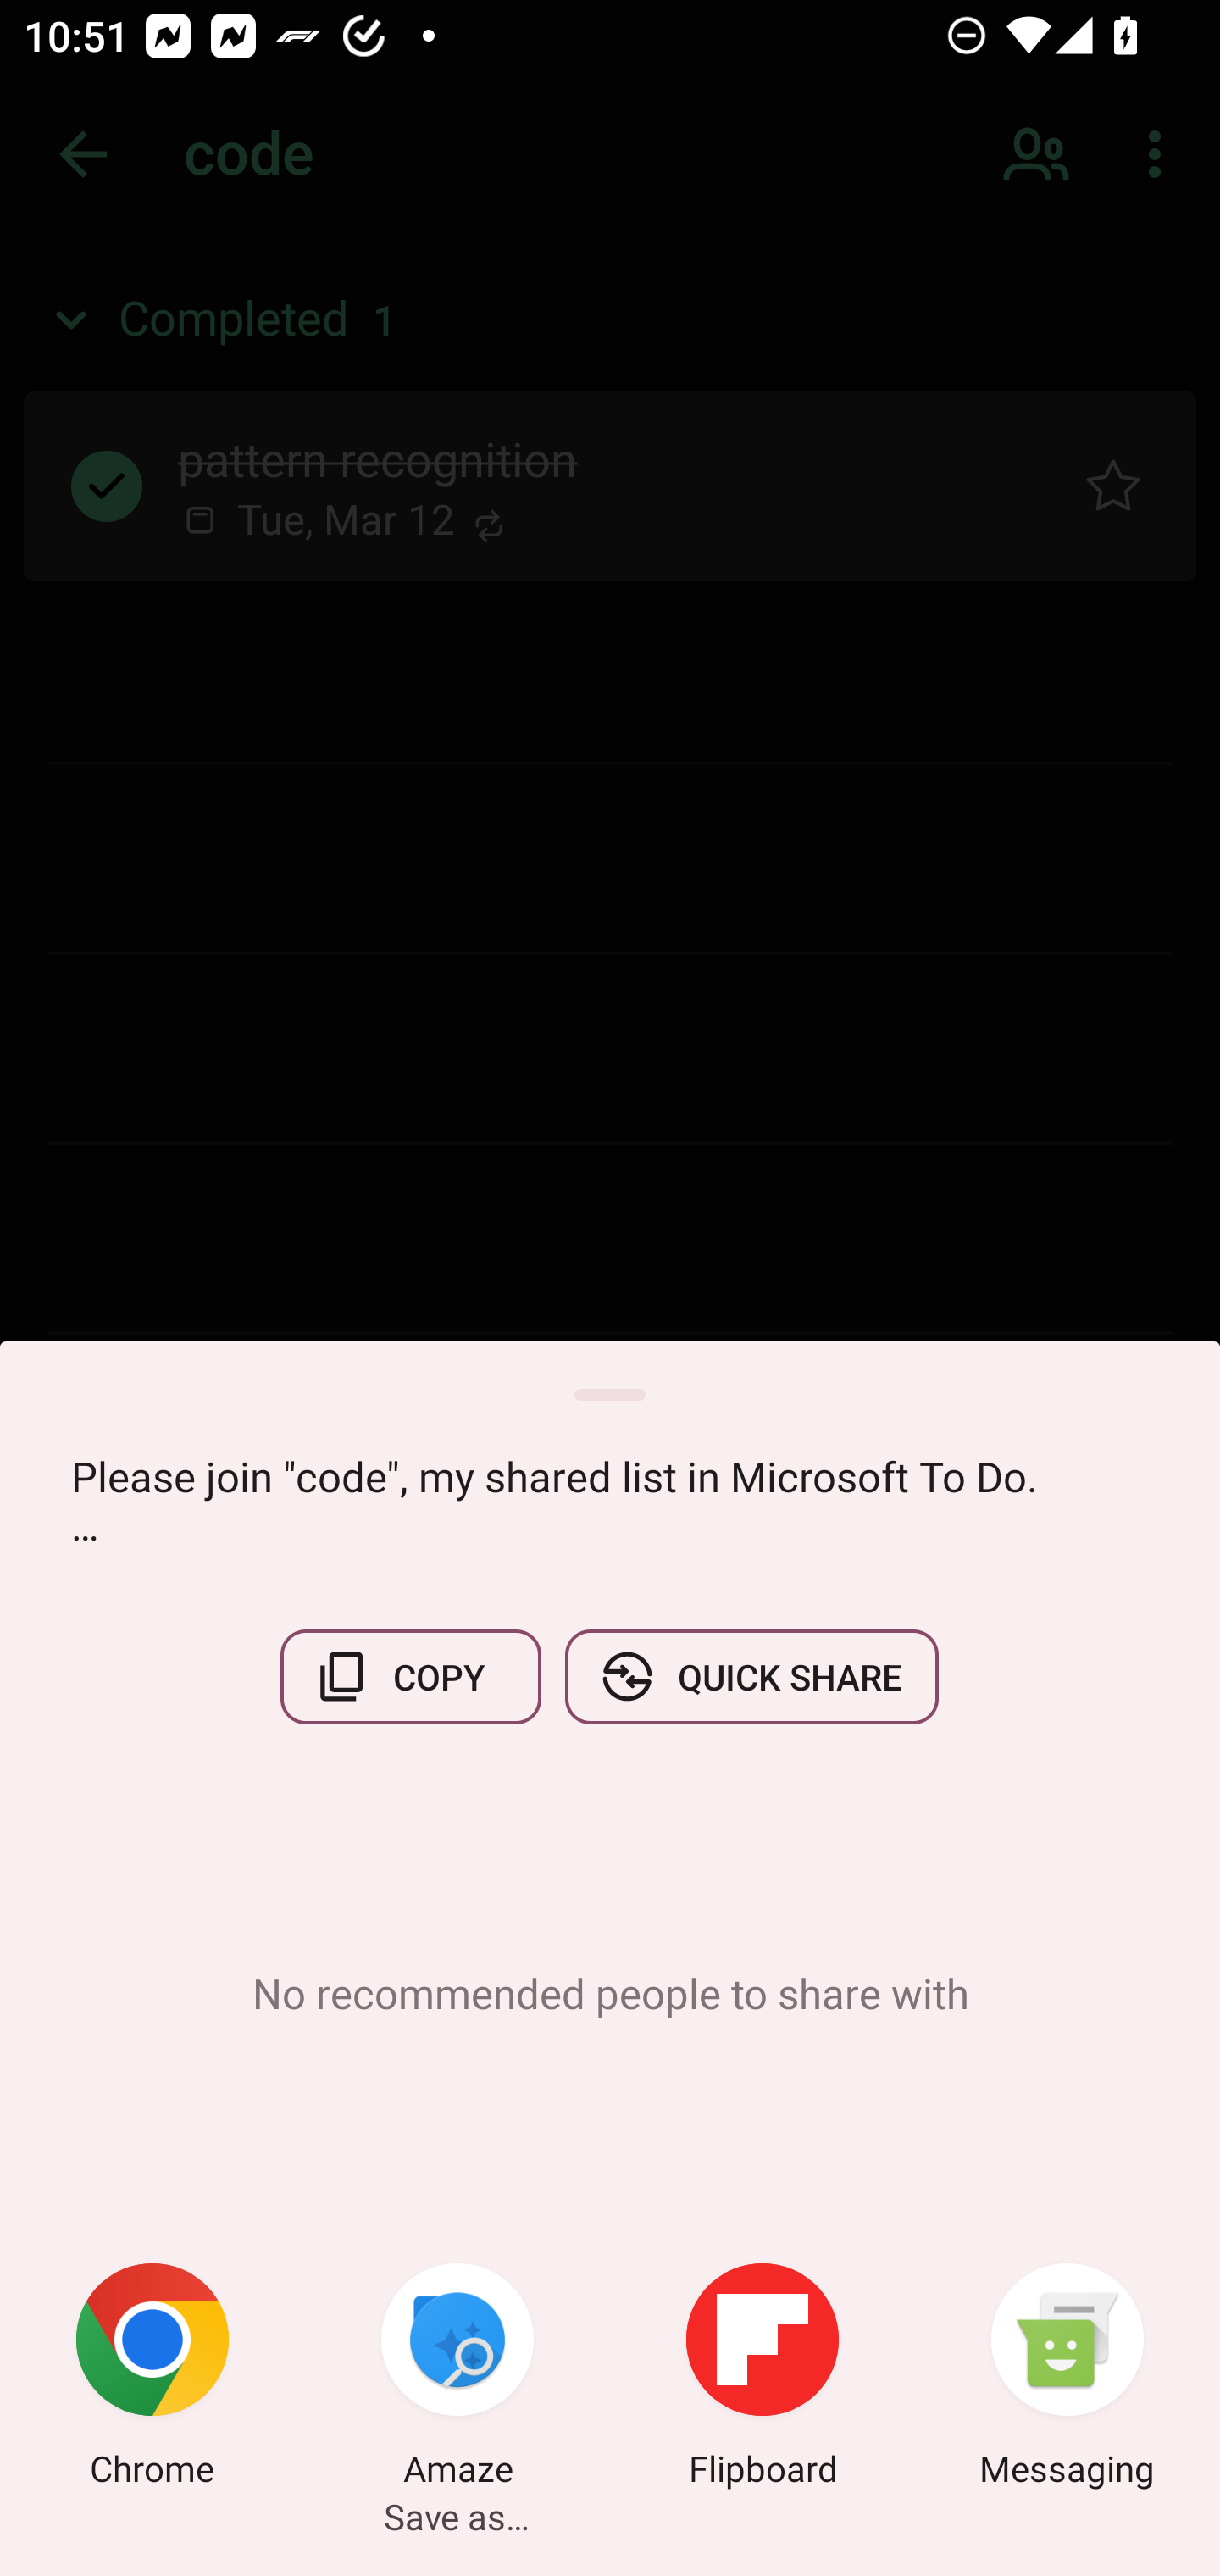 The image size is (1220, 2576). What do you see at coordinates (411, 1676) in the screenshot?
I see `COPY` at bounding box center [411, 1676].